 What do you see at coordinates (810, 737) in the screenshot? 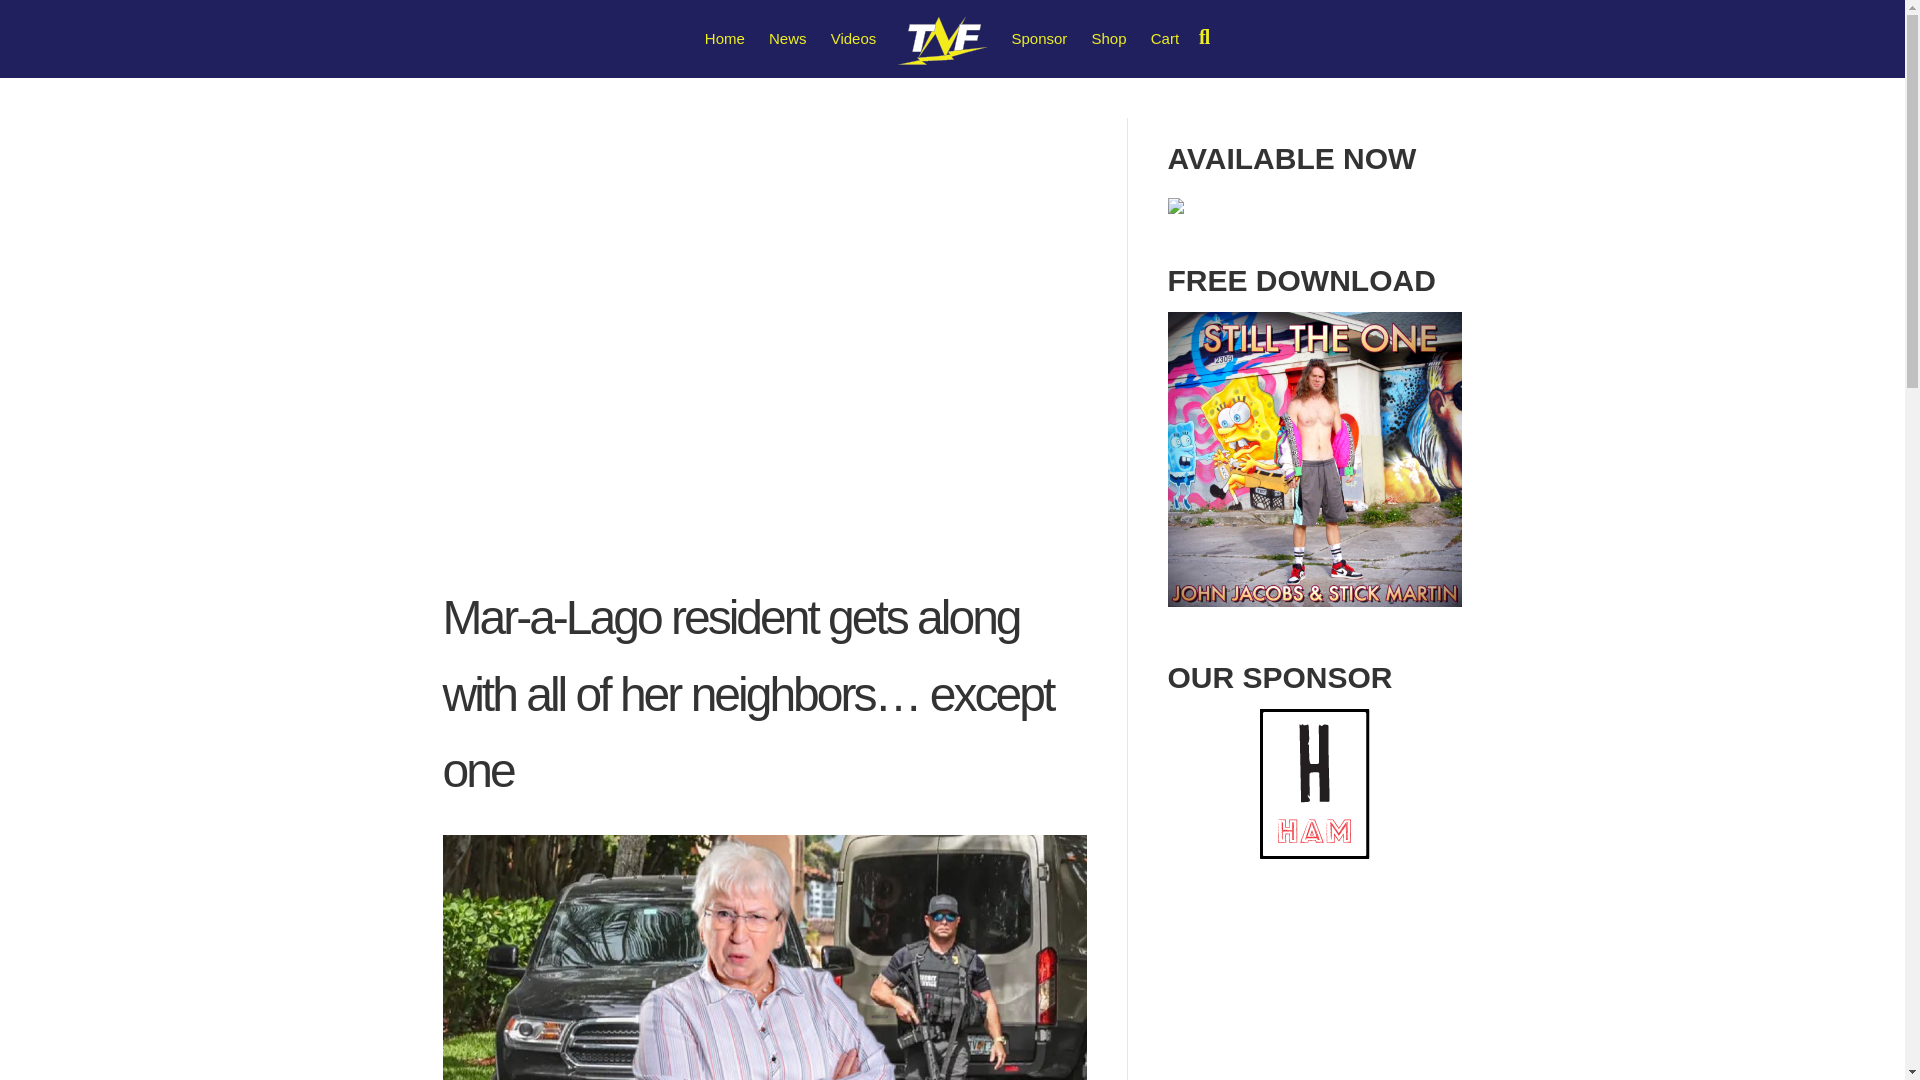
I see `Staff` at bounding box center [810, 737].